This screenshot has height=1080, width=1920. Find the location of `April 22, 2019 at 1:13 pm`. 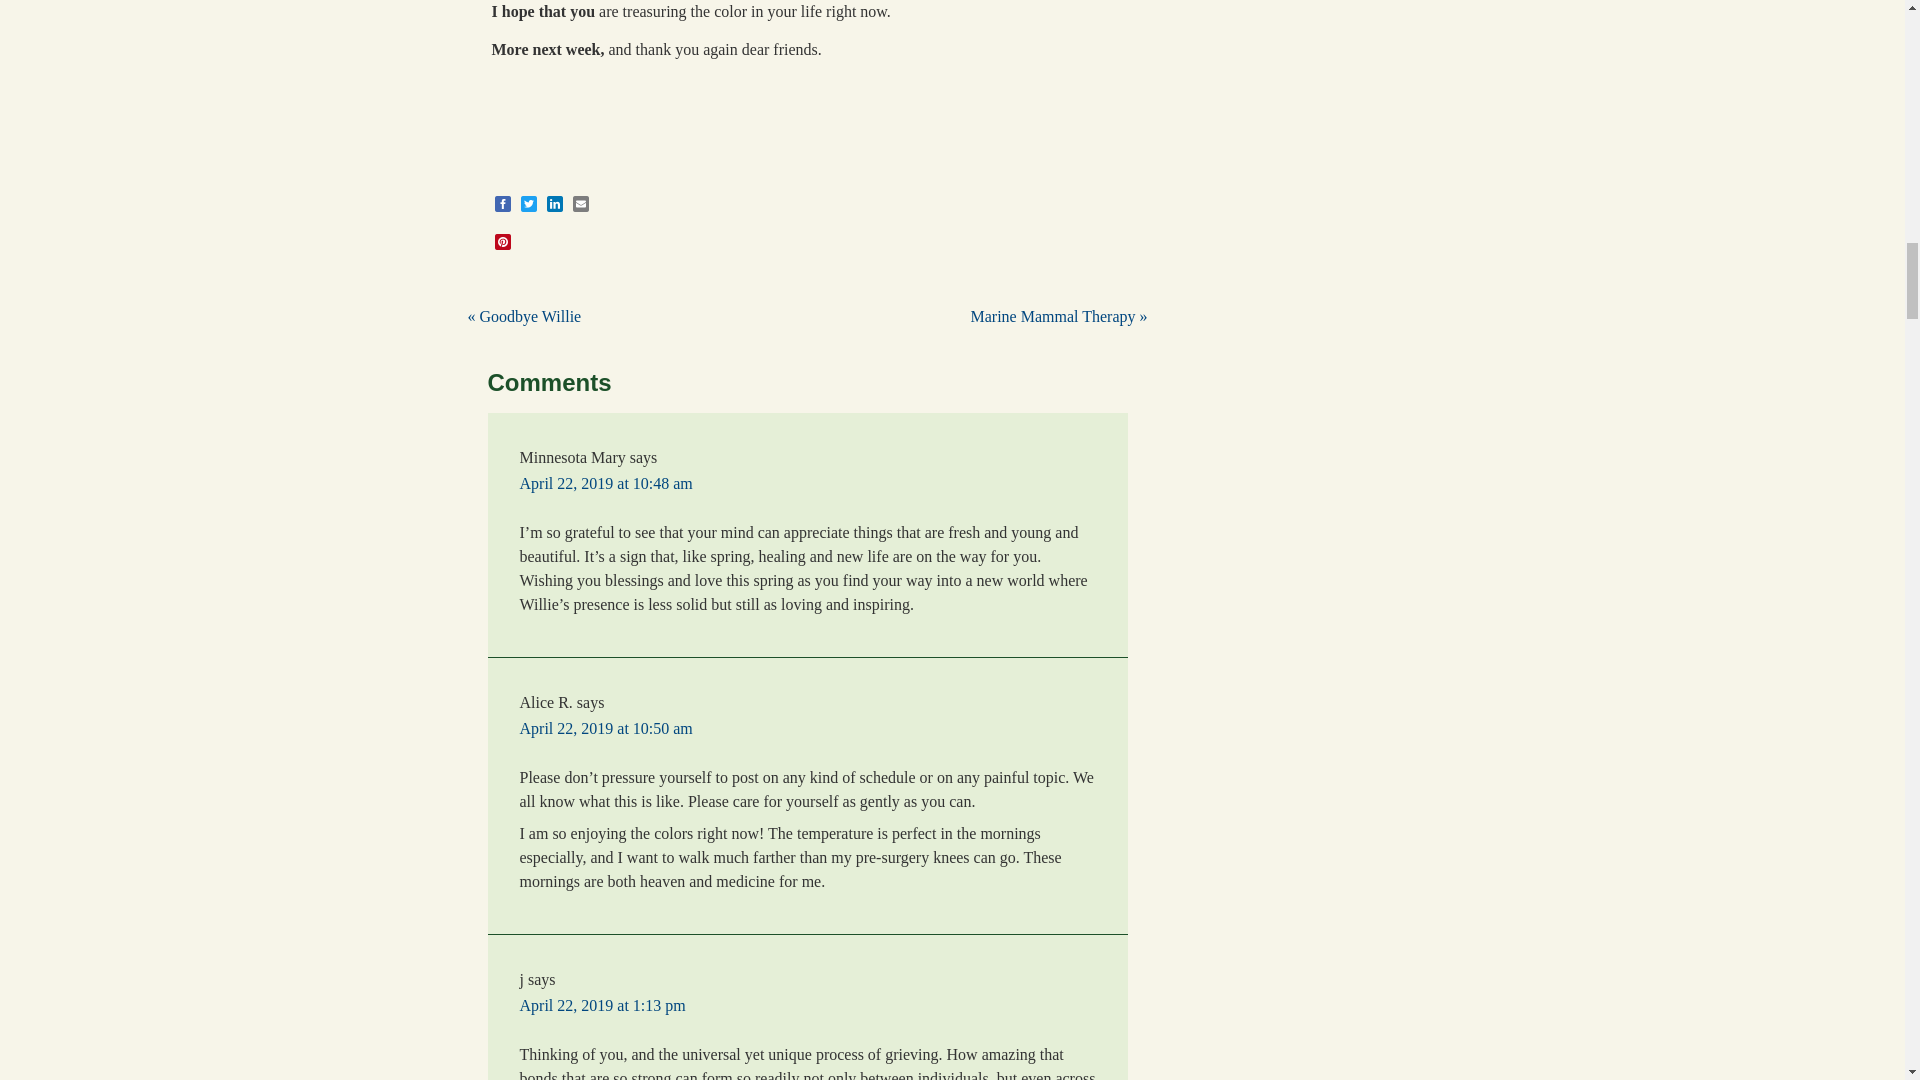

April 22, 2019 at 1:13 pm is located at coordinates (602, 1005).